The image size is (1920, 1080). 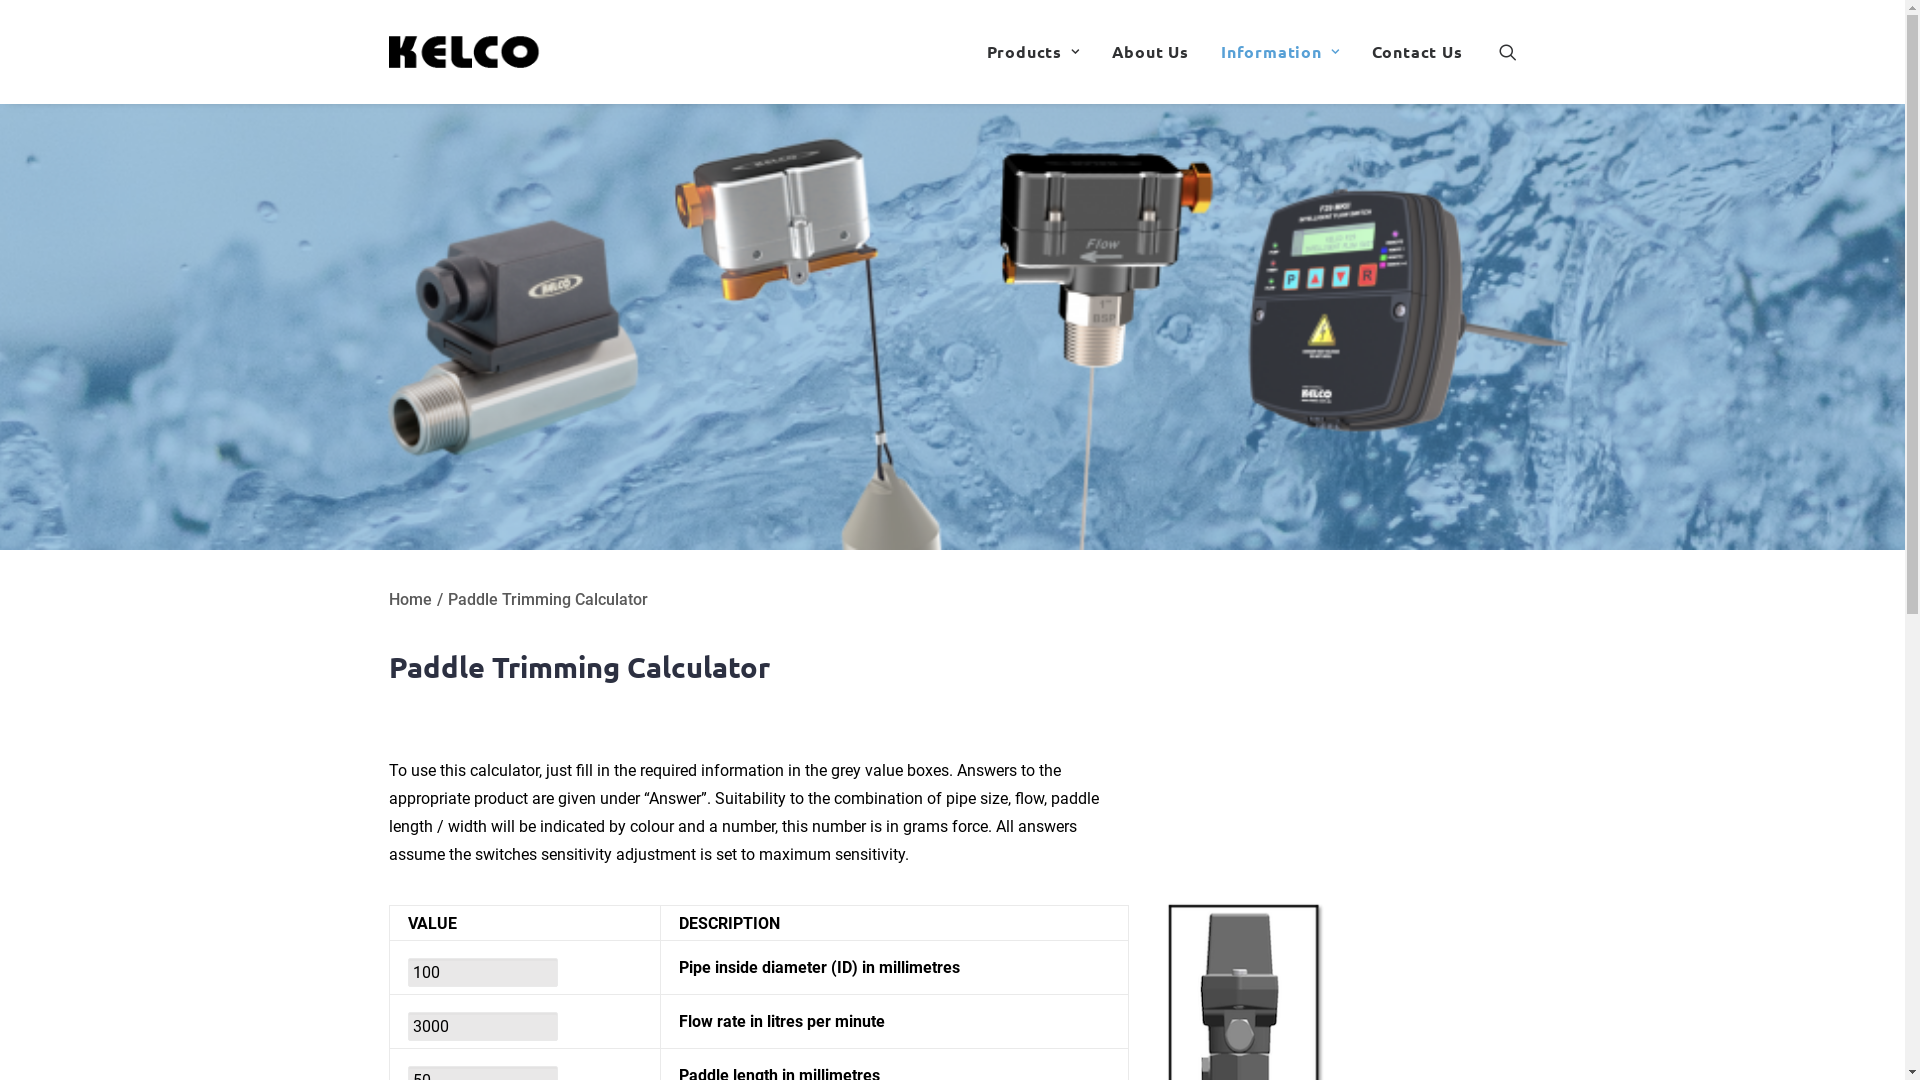 I want to click on Contact Us, so click(x=1410, y=52).